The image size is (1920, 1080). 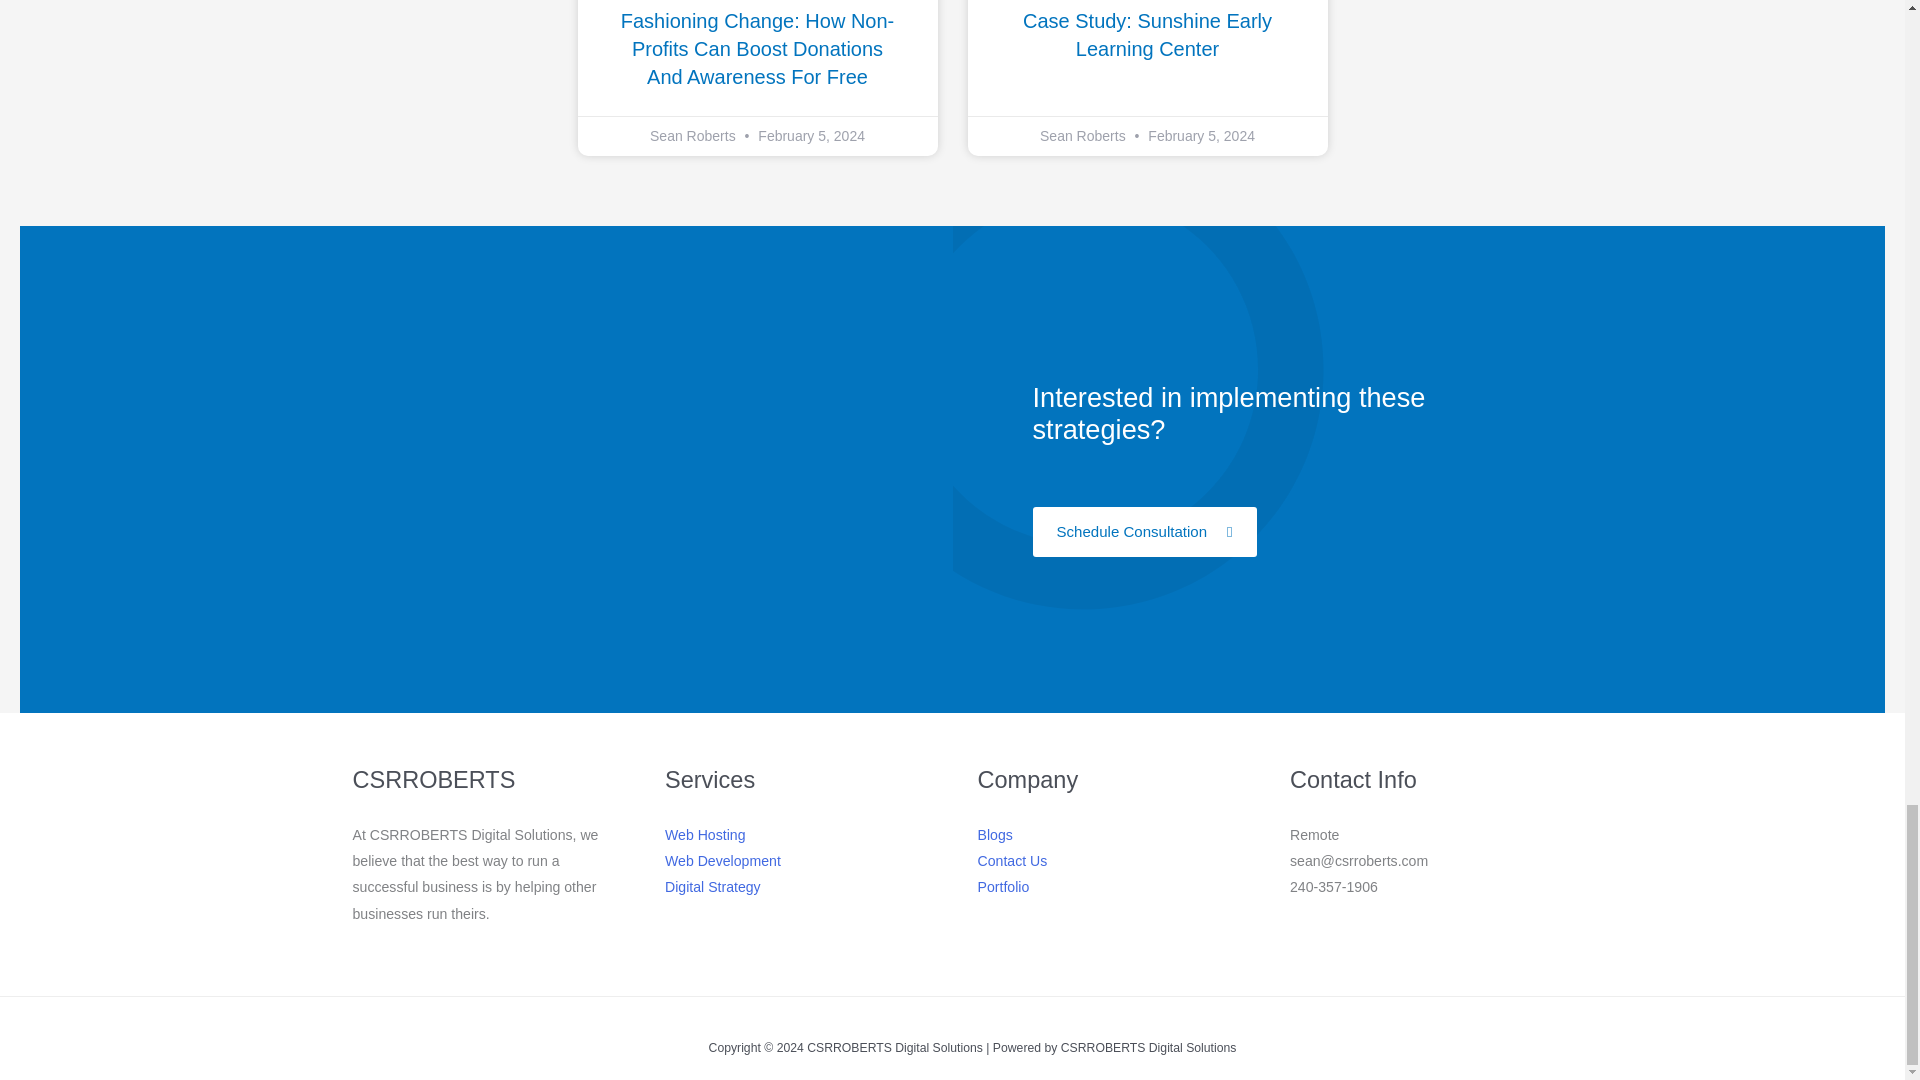 What do you see at coordinates (1003, 887) in the screenshot?
I see `Portfolio` at bounding box center [1003, 887].